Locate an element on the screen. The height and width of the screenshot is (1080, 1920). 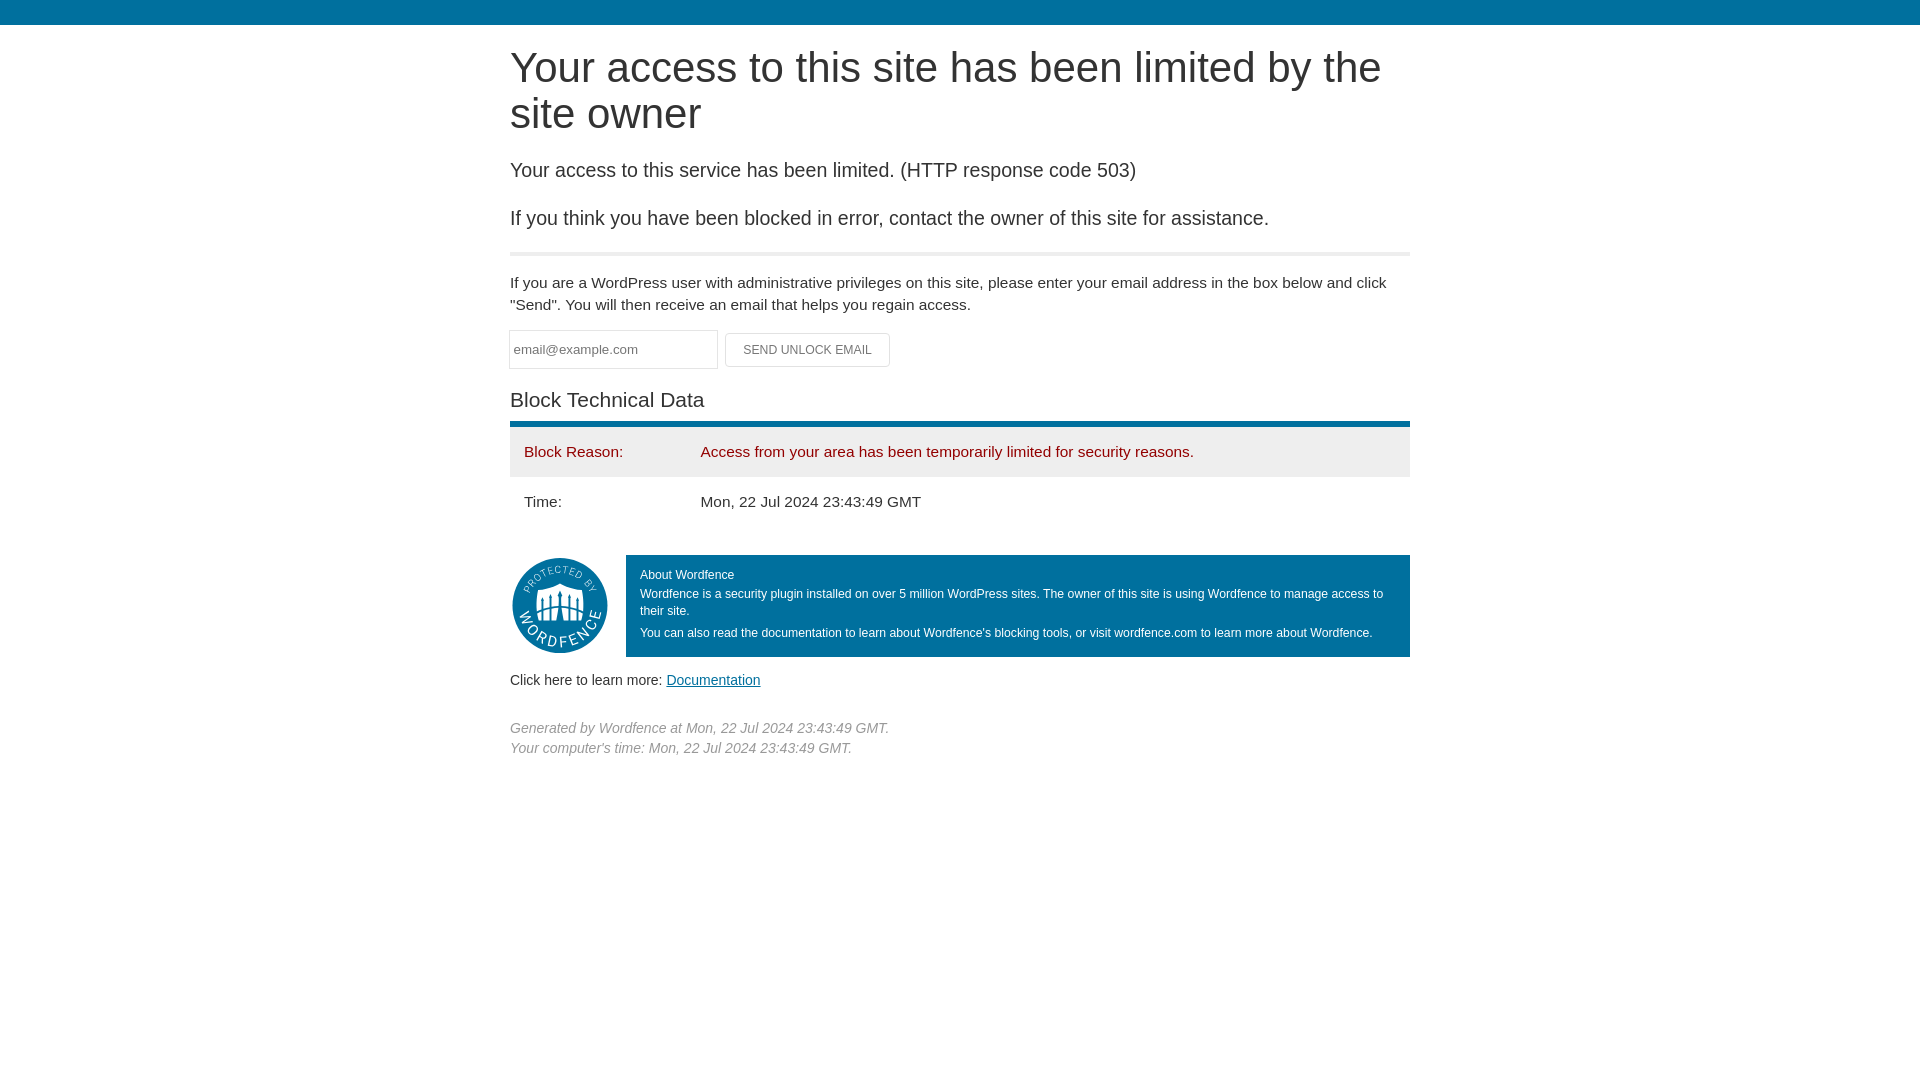
Documentation is located at coordinates (713, 679).